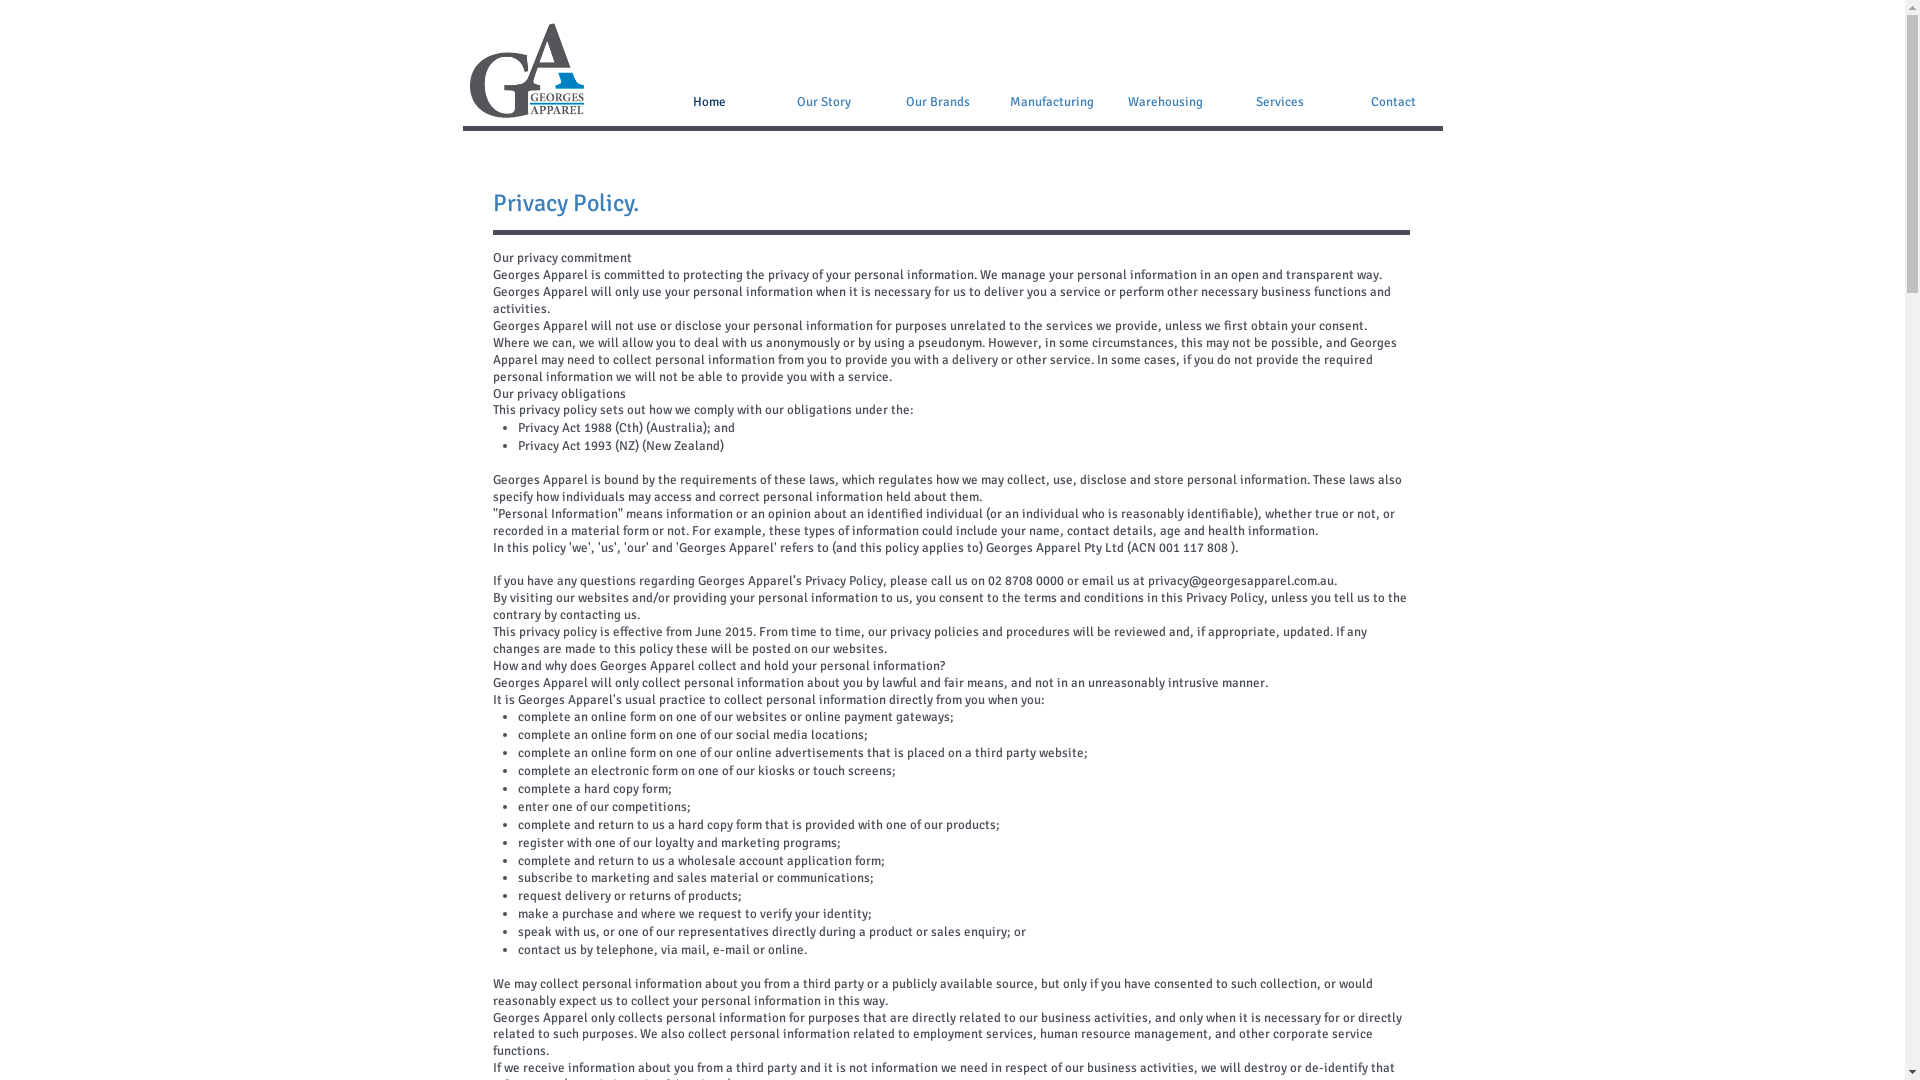 The height and width of the screenshot is (1080, 1920). Describe the element at coordinates (1241, 581) in the screenshot. I see `privacy@georgesapparel.com.au` at that location.